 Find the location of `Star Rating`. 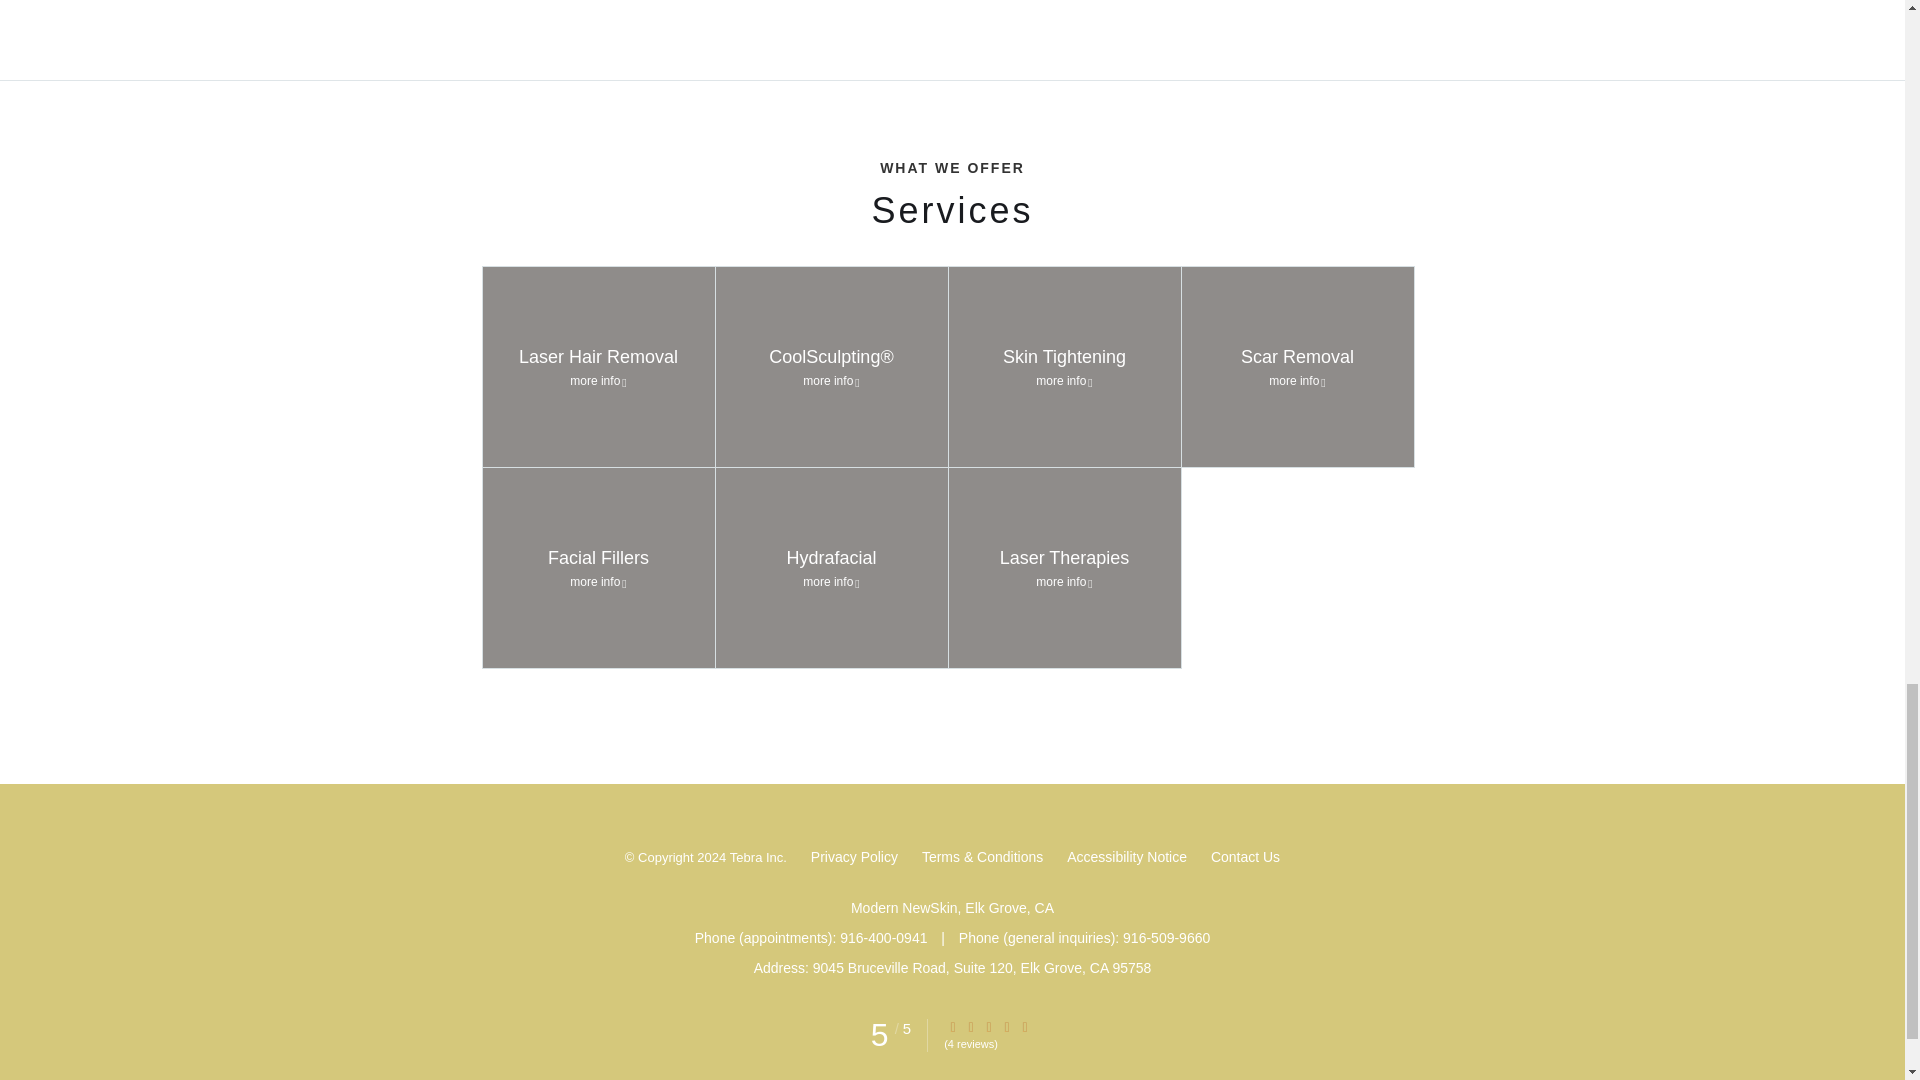

Star Rating is located at coordinates (1006, 1026).